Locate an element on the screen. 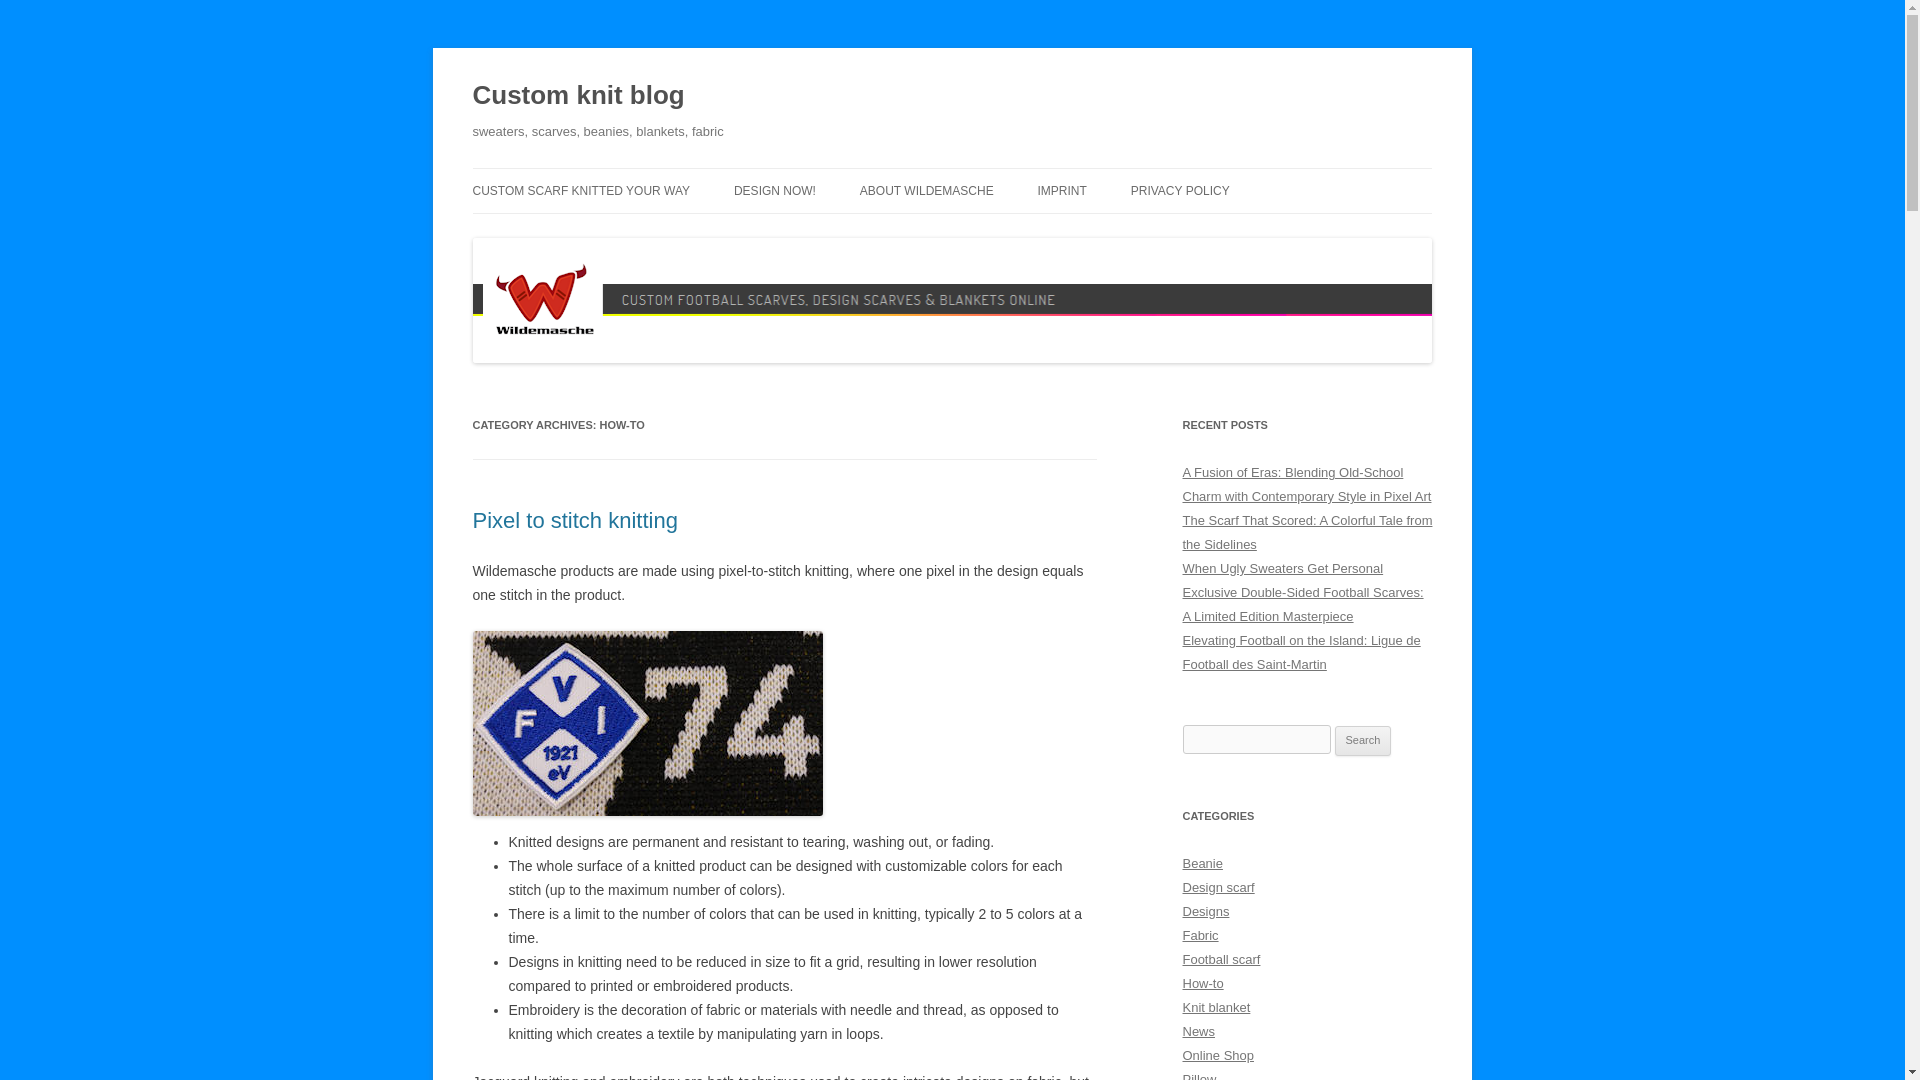 Image resolution: width=1920 pixels, height=1080 pixels. FOOTBALL SCARF is located at coordinates (833, 232).